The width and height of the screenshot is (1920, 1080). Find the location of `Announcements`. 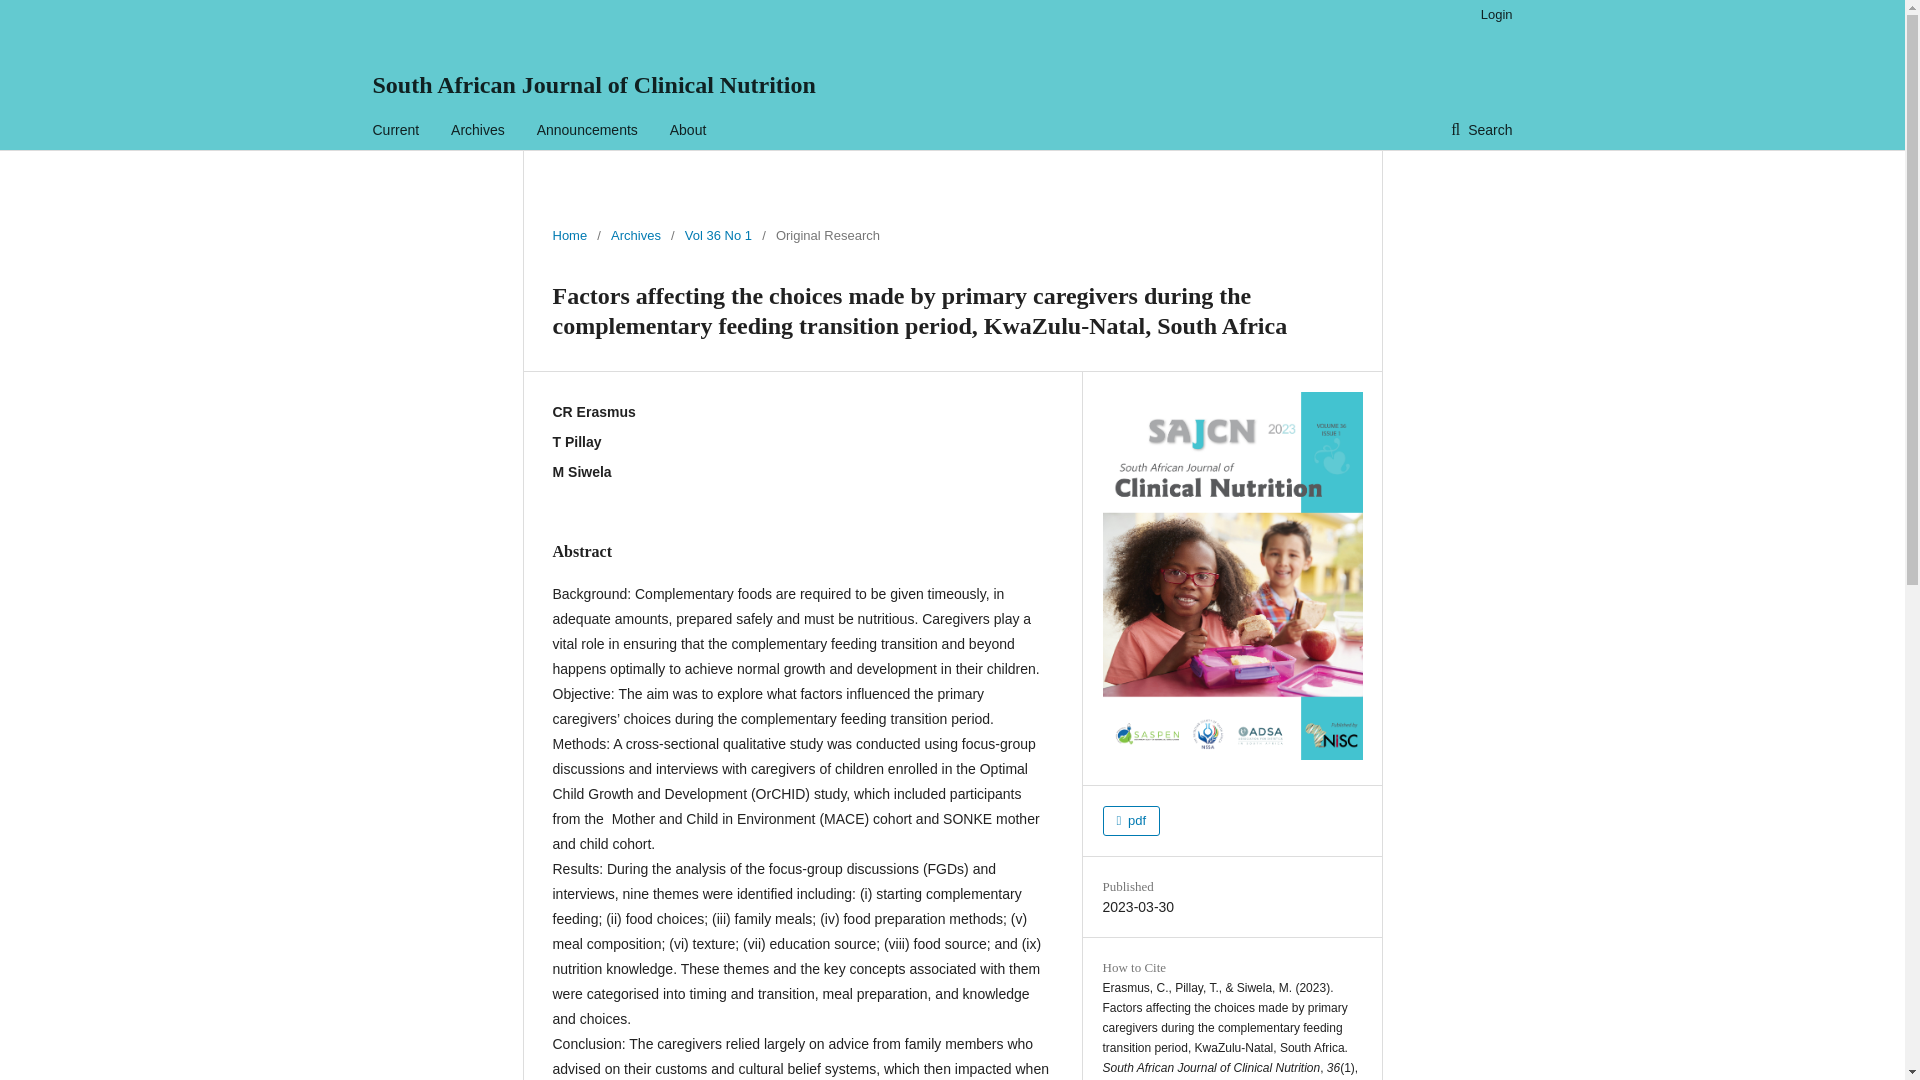

Announcements is located at coordinates (587, 130).